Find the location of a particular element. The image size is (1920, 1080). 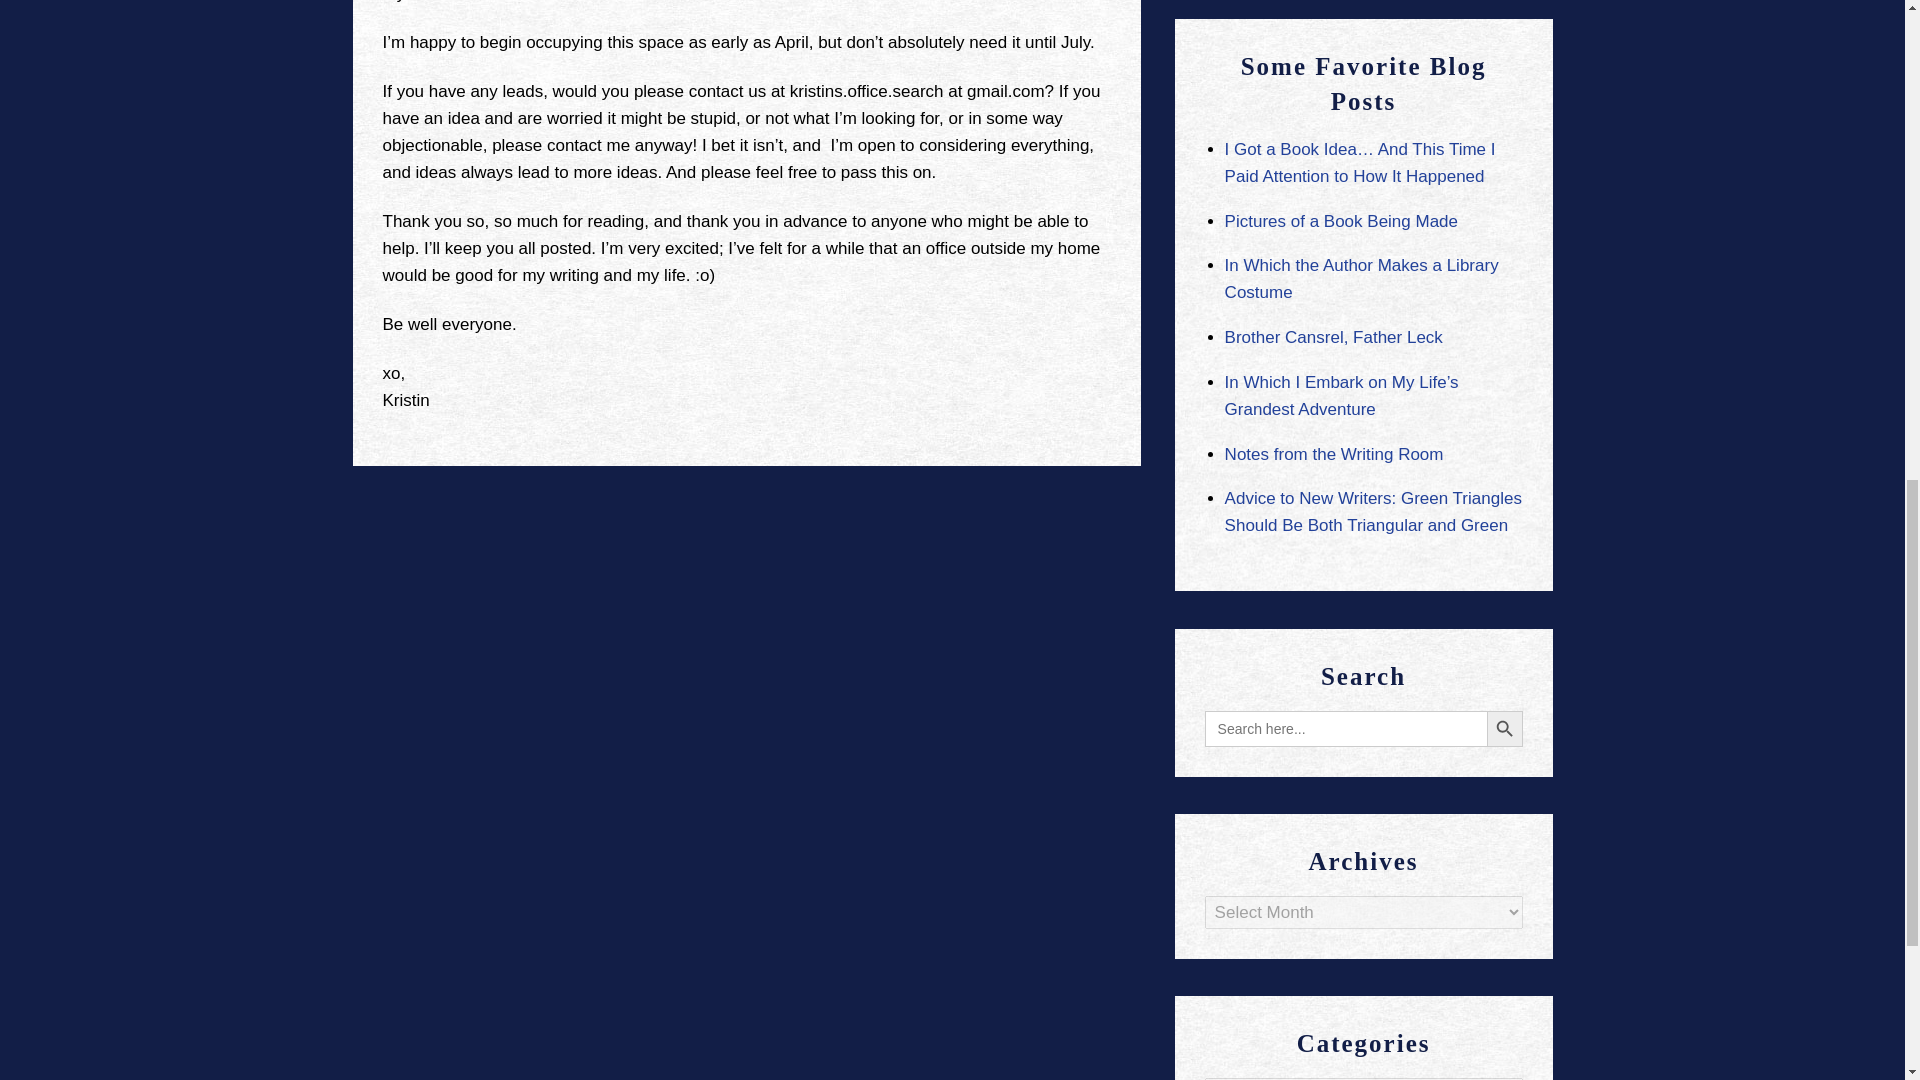

Brother Cansrel, Father Leck is located at coordinates (1334, 337).